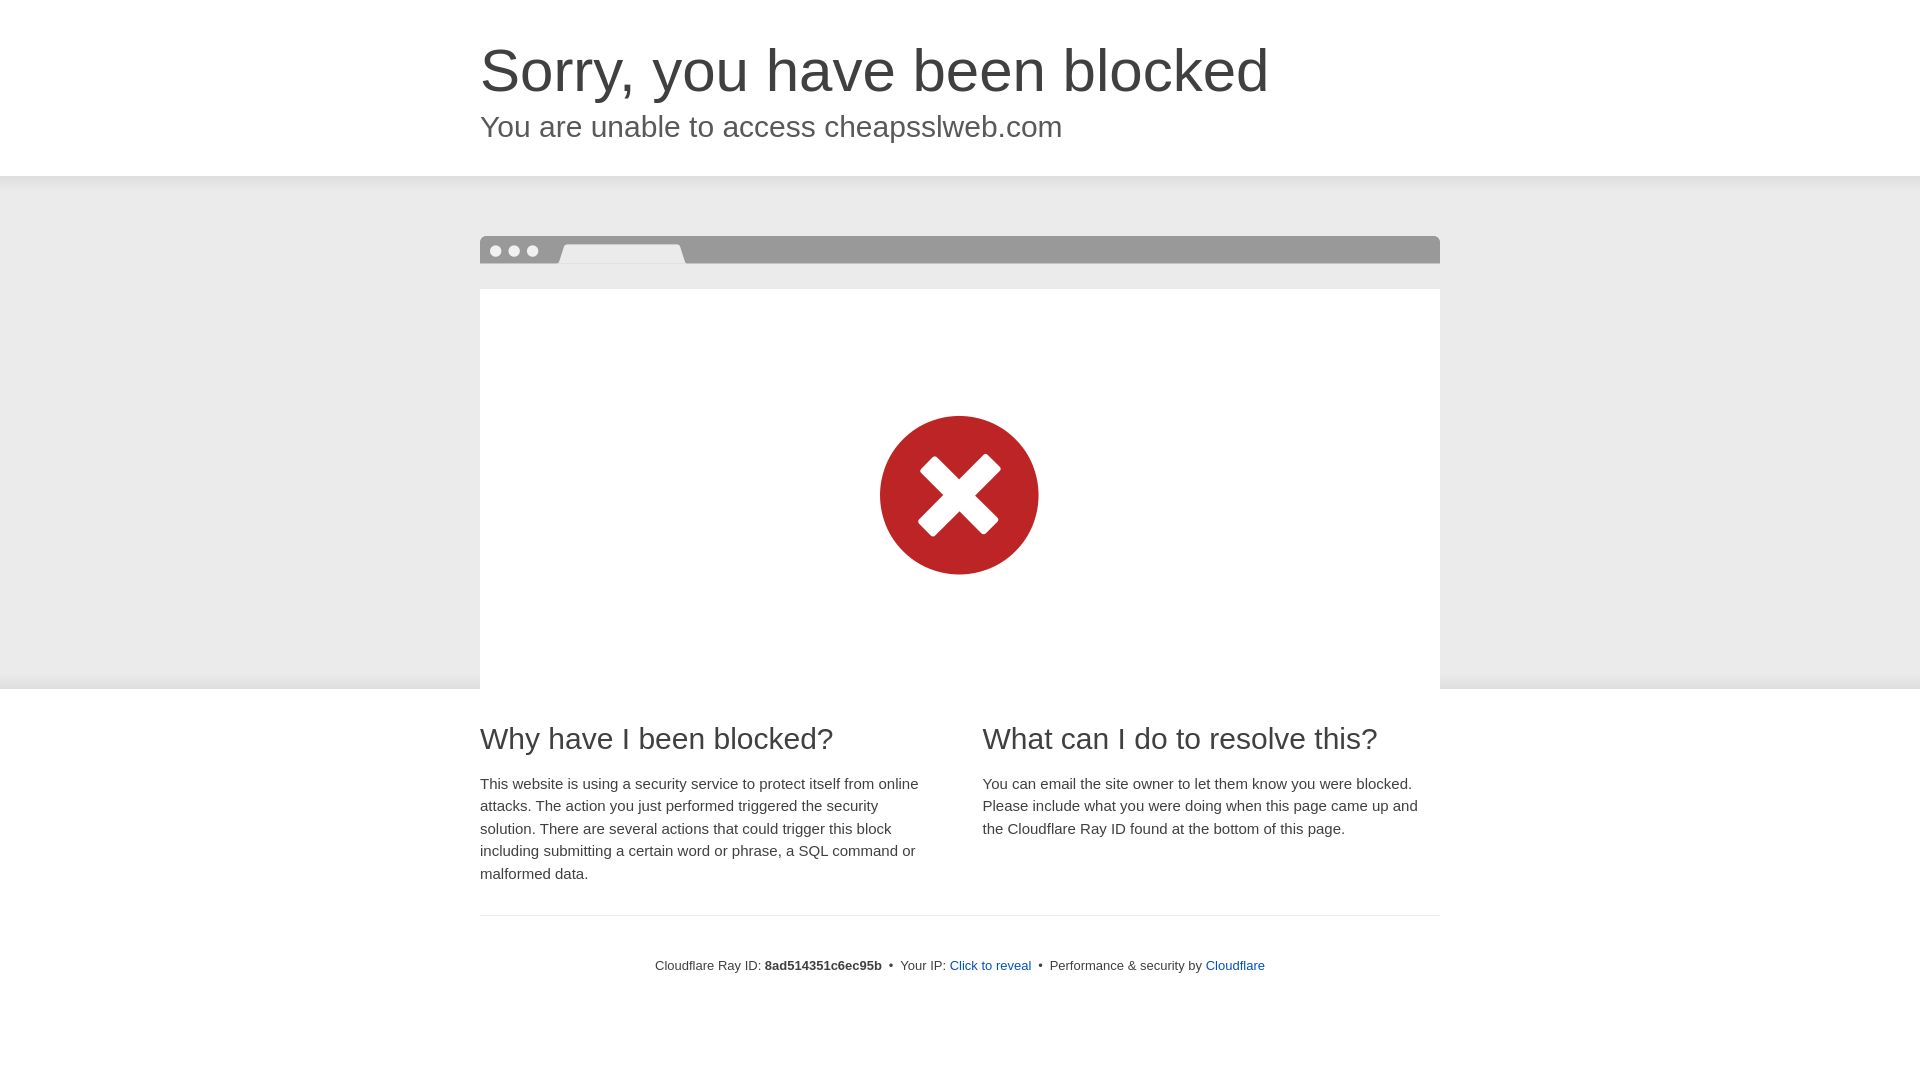  I want to click on Cloudflare, so click(1235, 965).